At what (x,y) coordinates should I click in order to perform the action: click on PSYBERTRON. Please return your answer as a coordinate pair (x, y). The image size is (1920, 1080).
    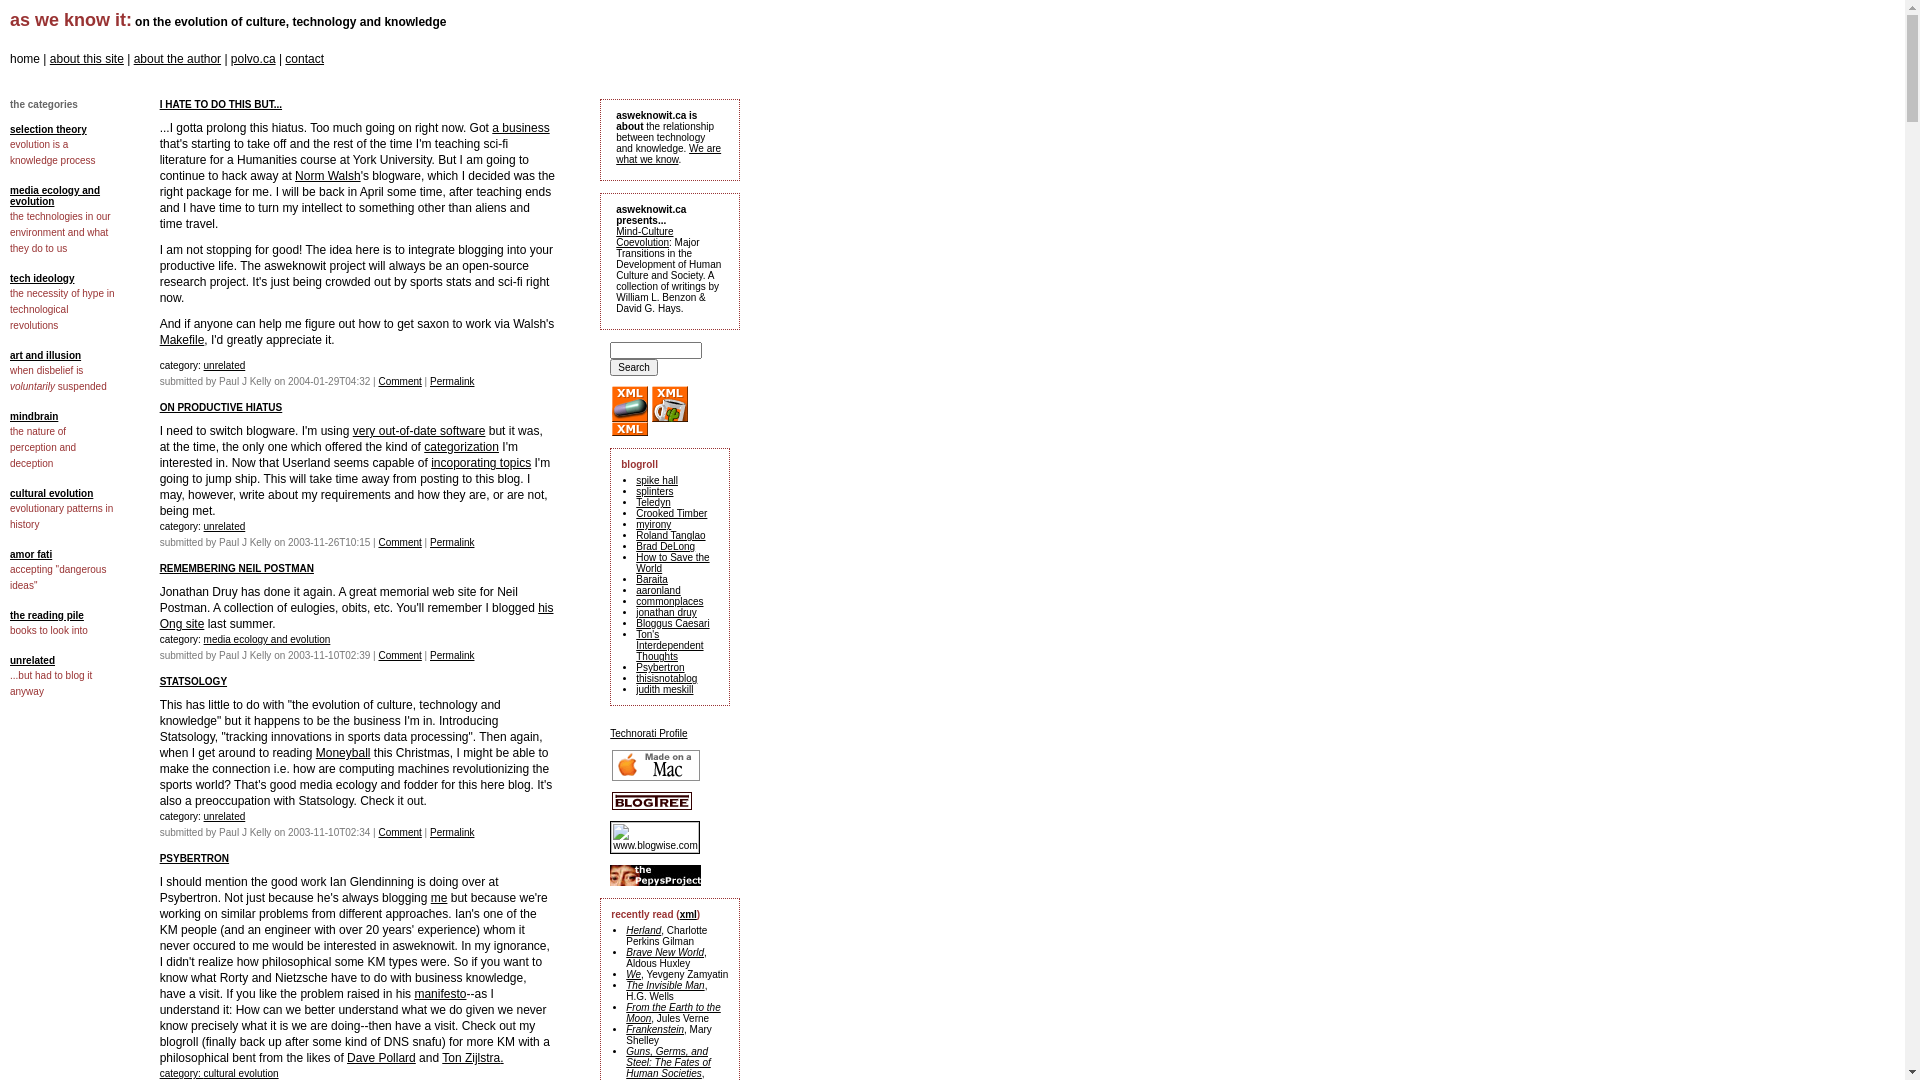
    Looking at the image, I should click on (194, 858).